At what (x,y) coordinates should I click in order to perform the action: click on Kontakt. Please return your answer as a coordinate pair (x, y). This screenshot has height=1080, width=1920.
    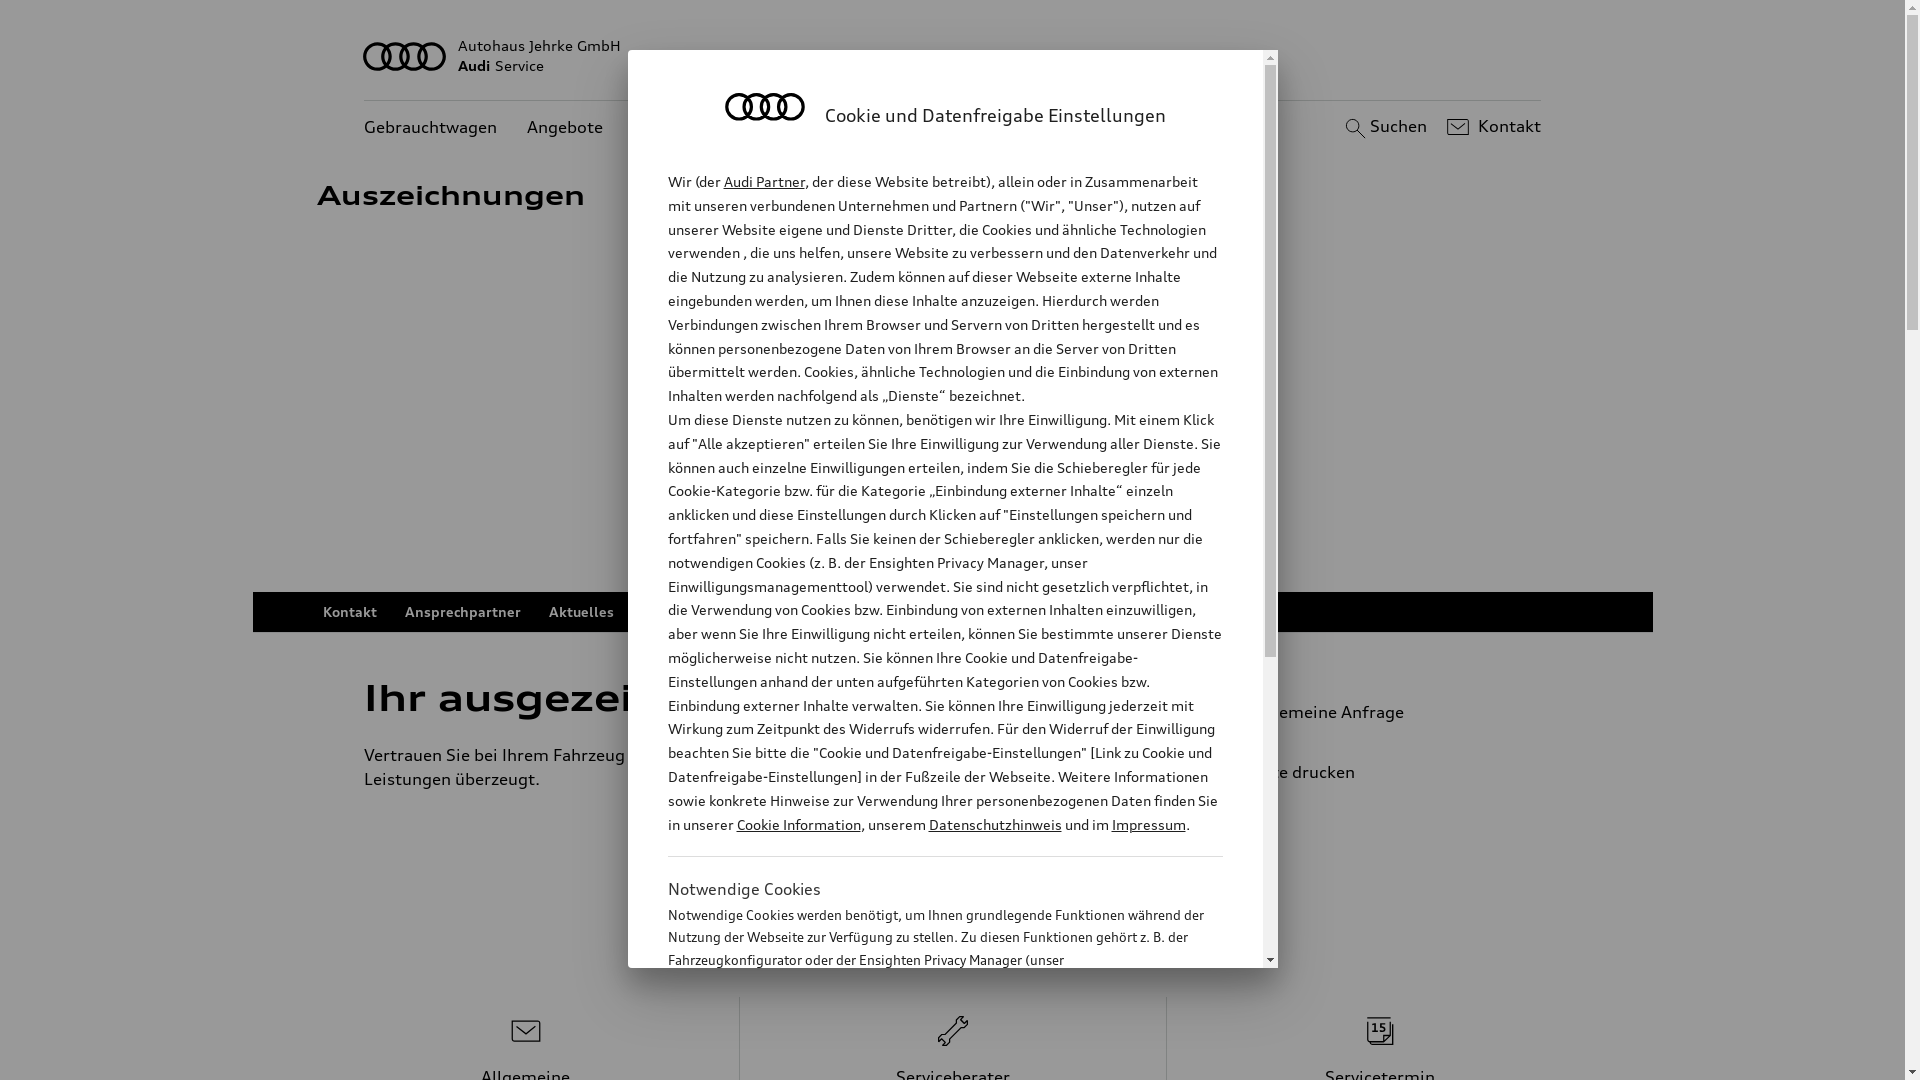
    Looking at the image, I should click on (349, 612).